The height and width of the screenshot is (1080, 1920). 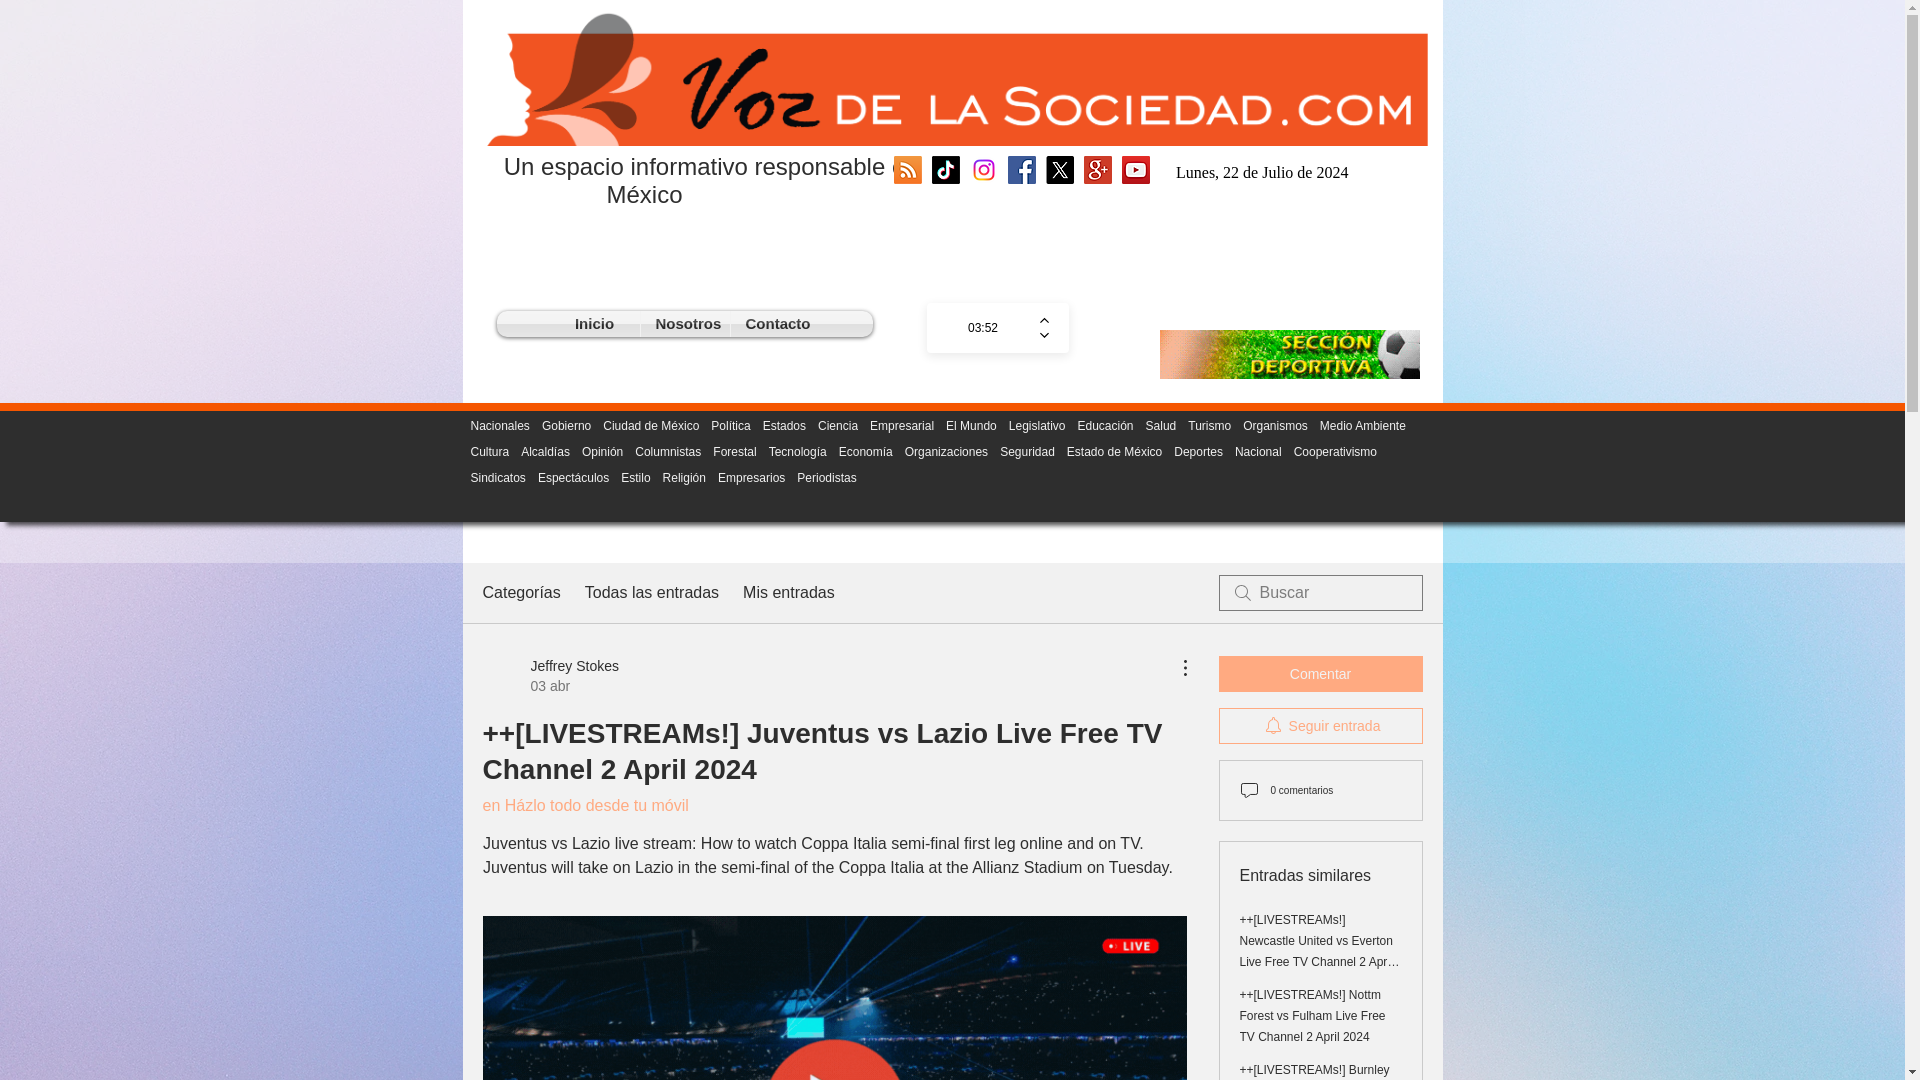 I want to click on El Mundo, so click(x=971, y=426).